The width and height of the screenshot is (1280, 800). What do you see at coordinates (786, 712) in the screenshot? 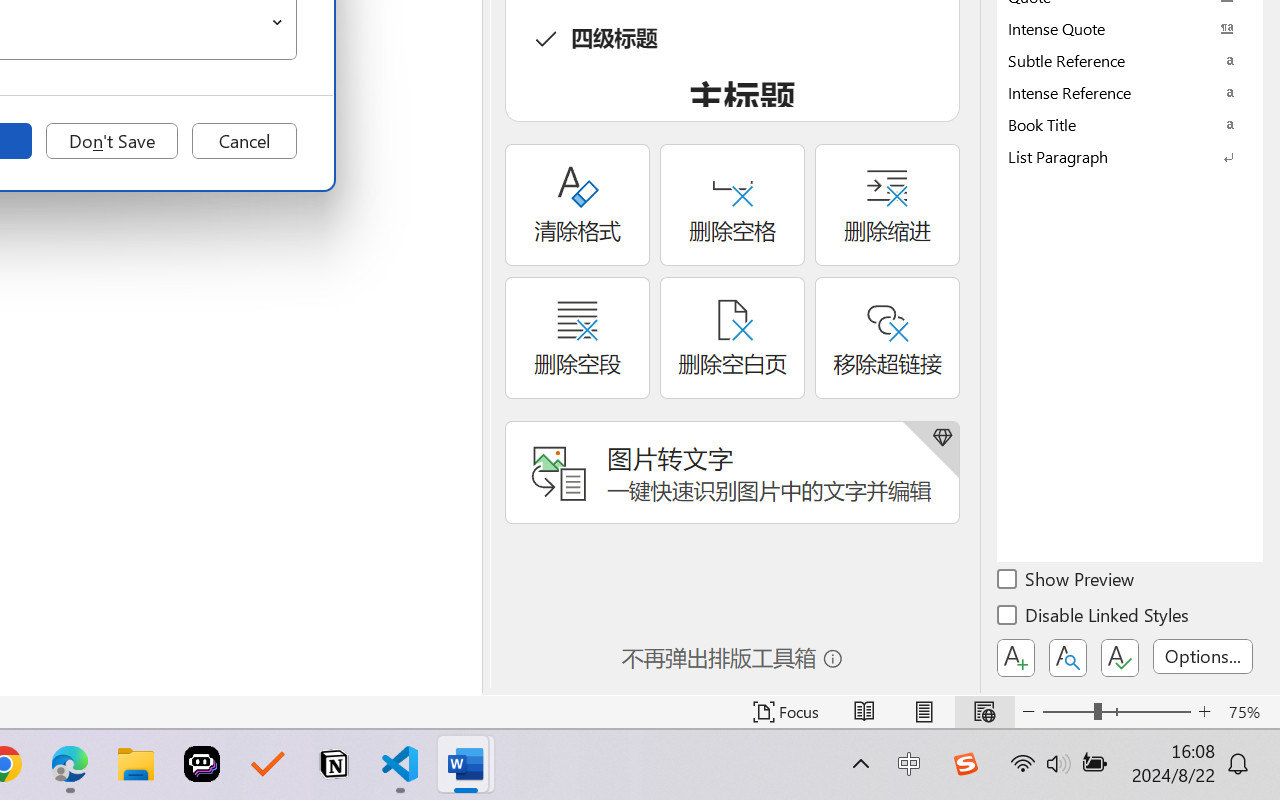
I see `Focus ` at bounding box center [786, 712].